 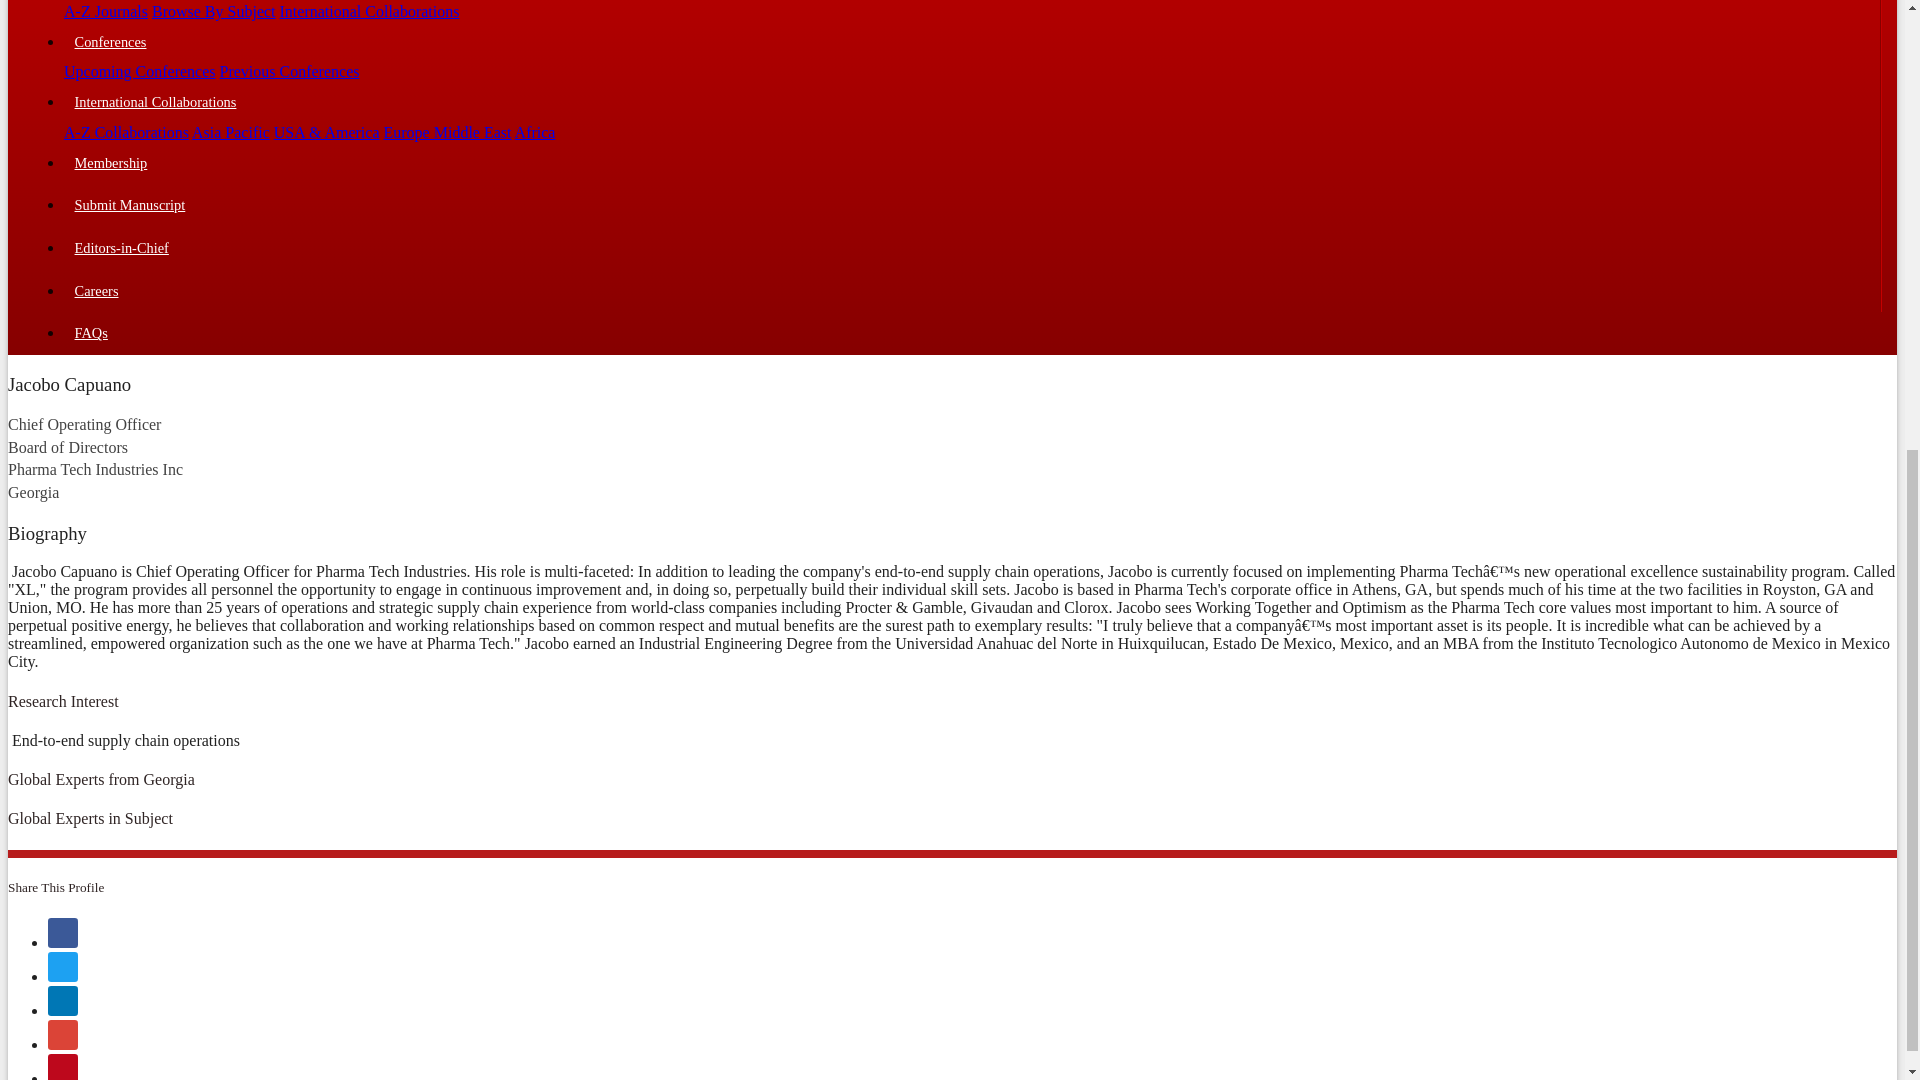 I want to click on FAQs, so click(x=972, y=334).